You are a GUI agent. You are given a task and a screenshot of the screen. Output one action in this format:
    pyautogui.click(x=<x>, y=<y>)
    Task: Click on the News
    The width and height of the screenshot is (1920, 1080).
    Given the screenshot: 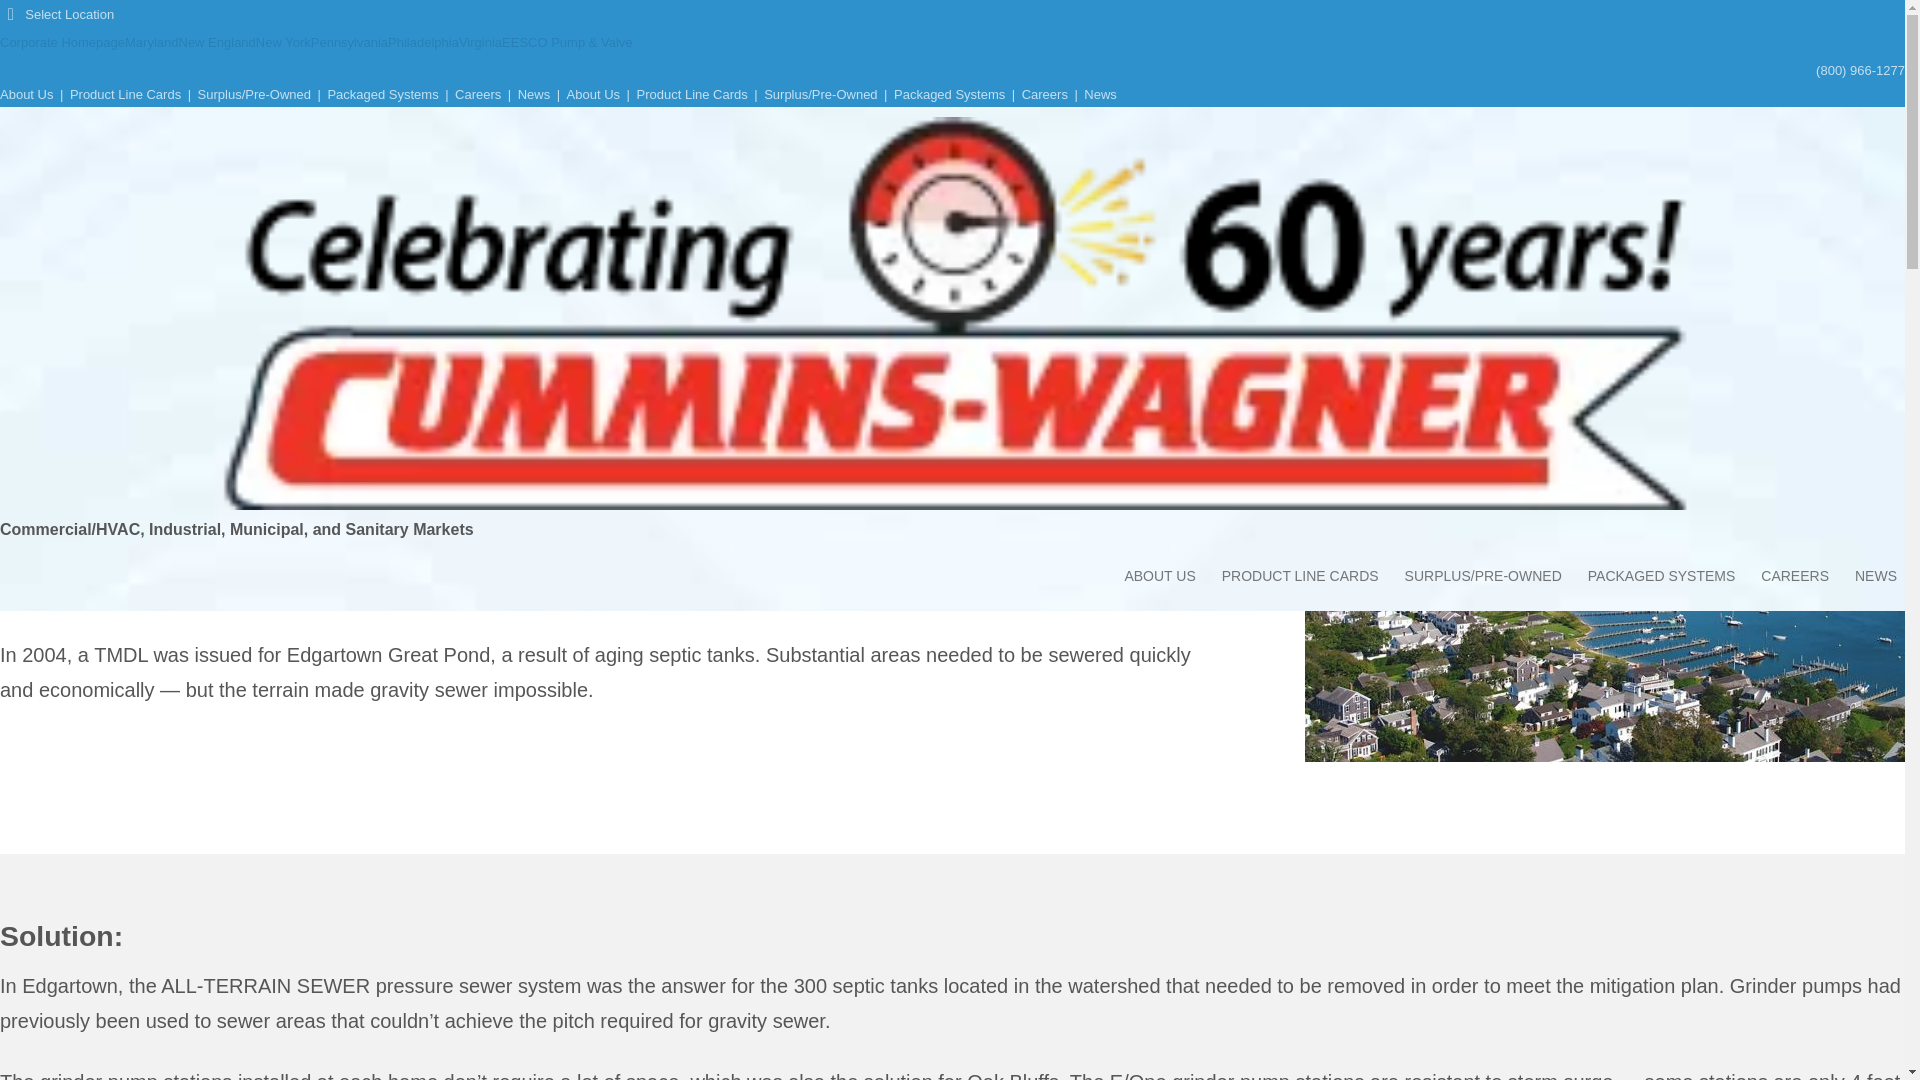 What is the action you would take?
    pyautogui.click(x=1100, y=94)
    